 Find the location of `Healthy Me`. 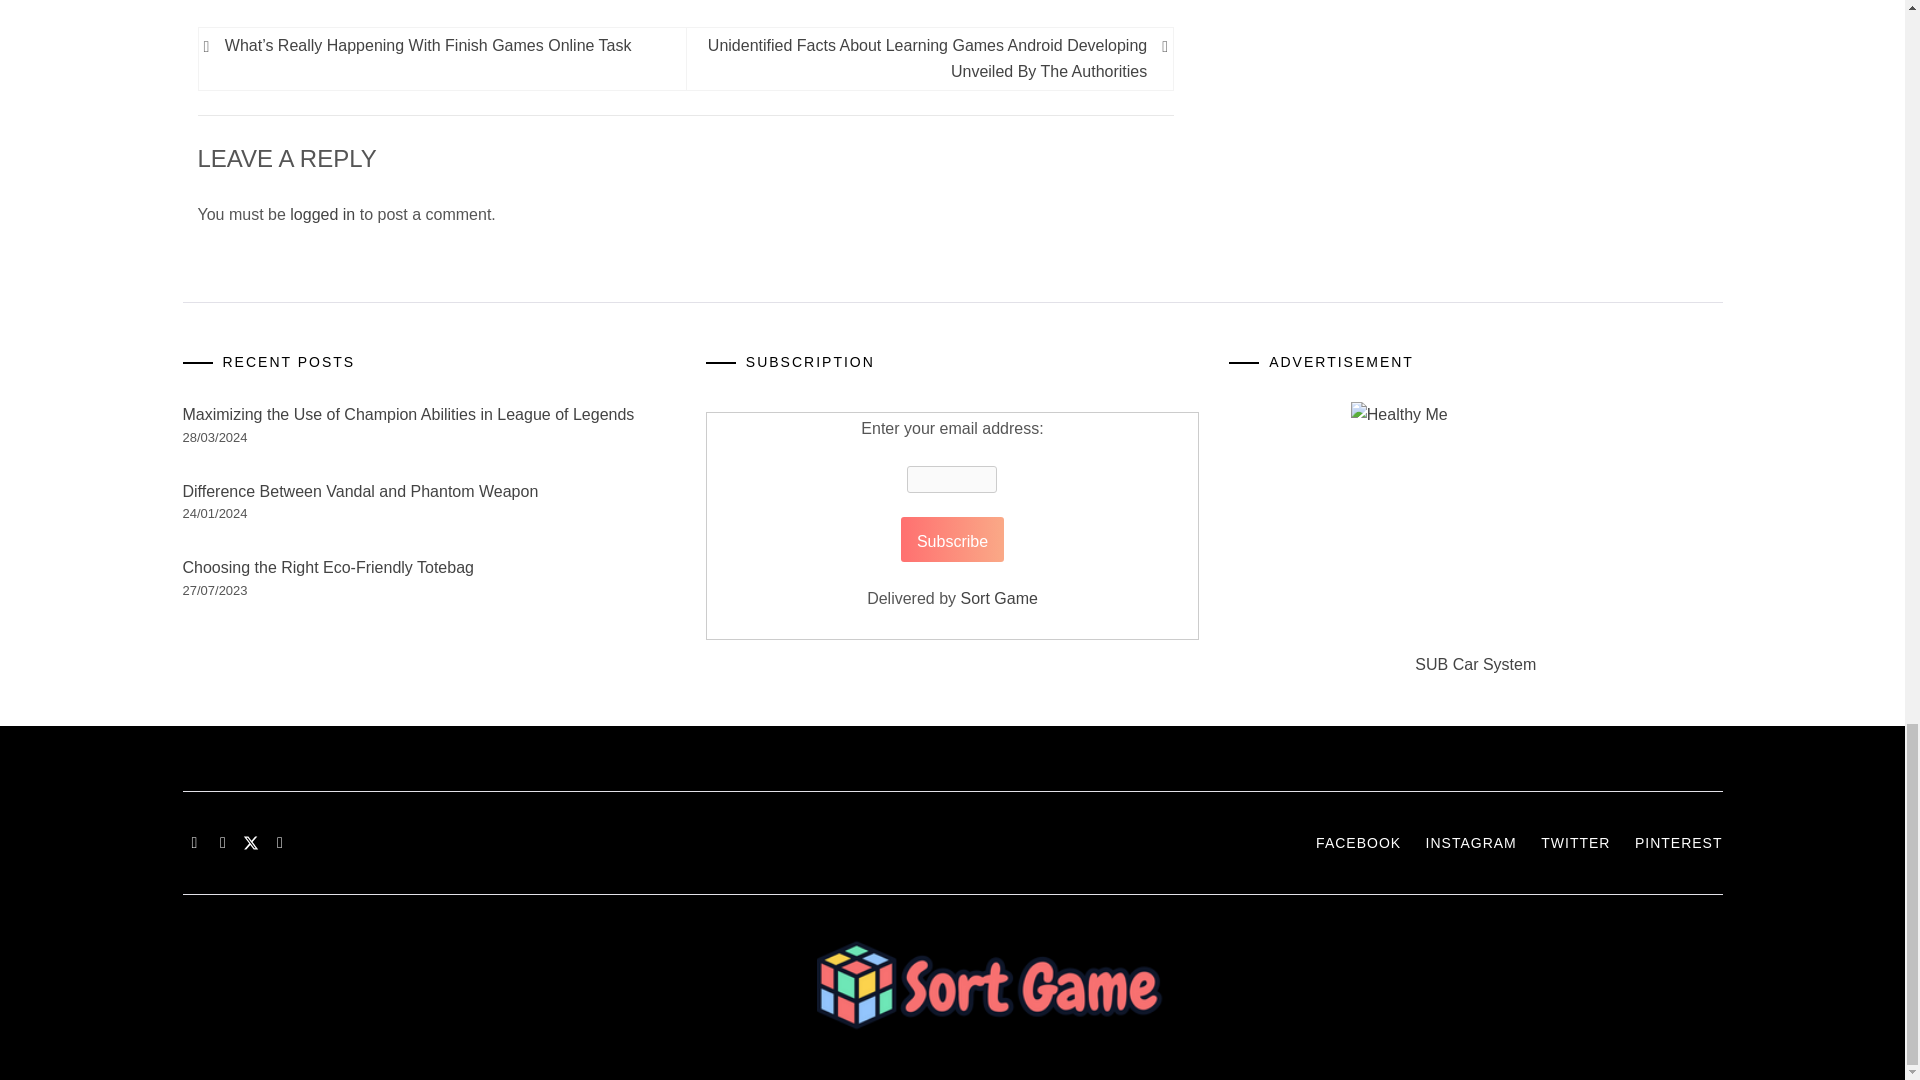

Healthy Me is located at coordinates (1476, 526).